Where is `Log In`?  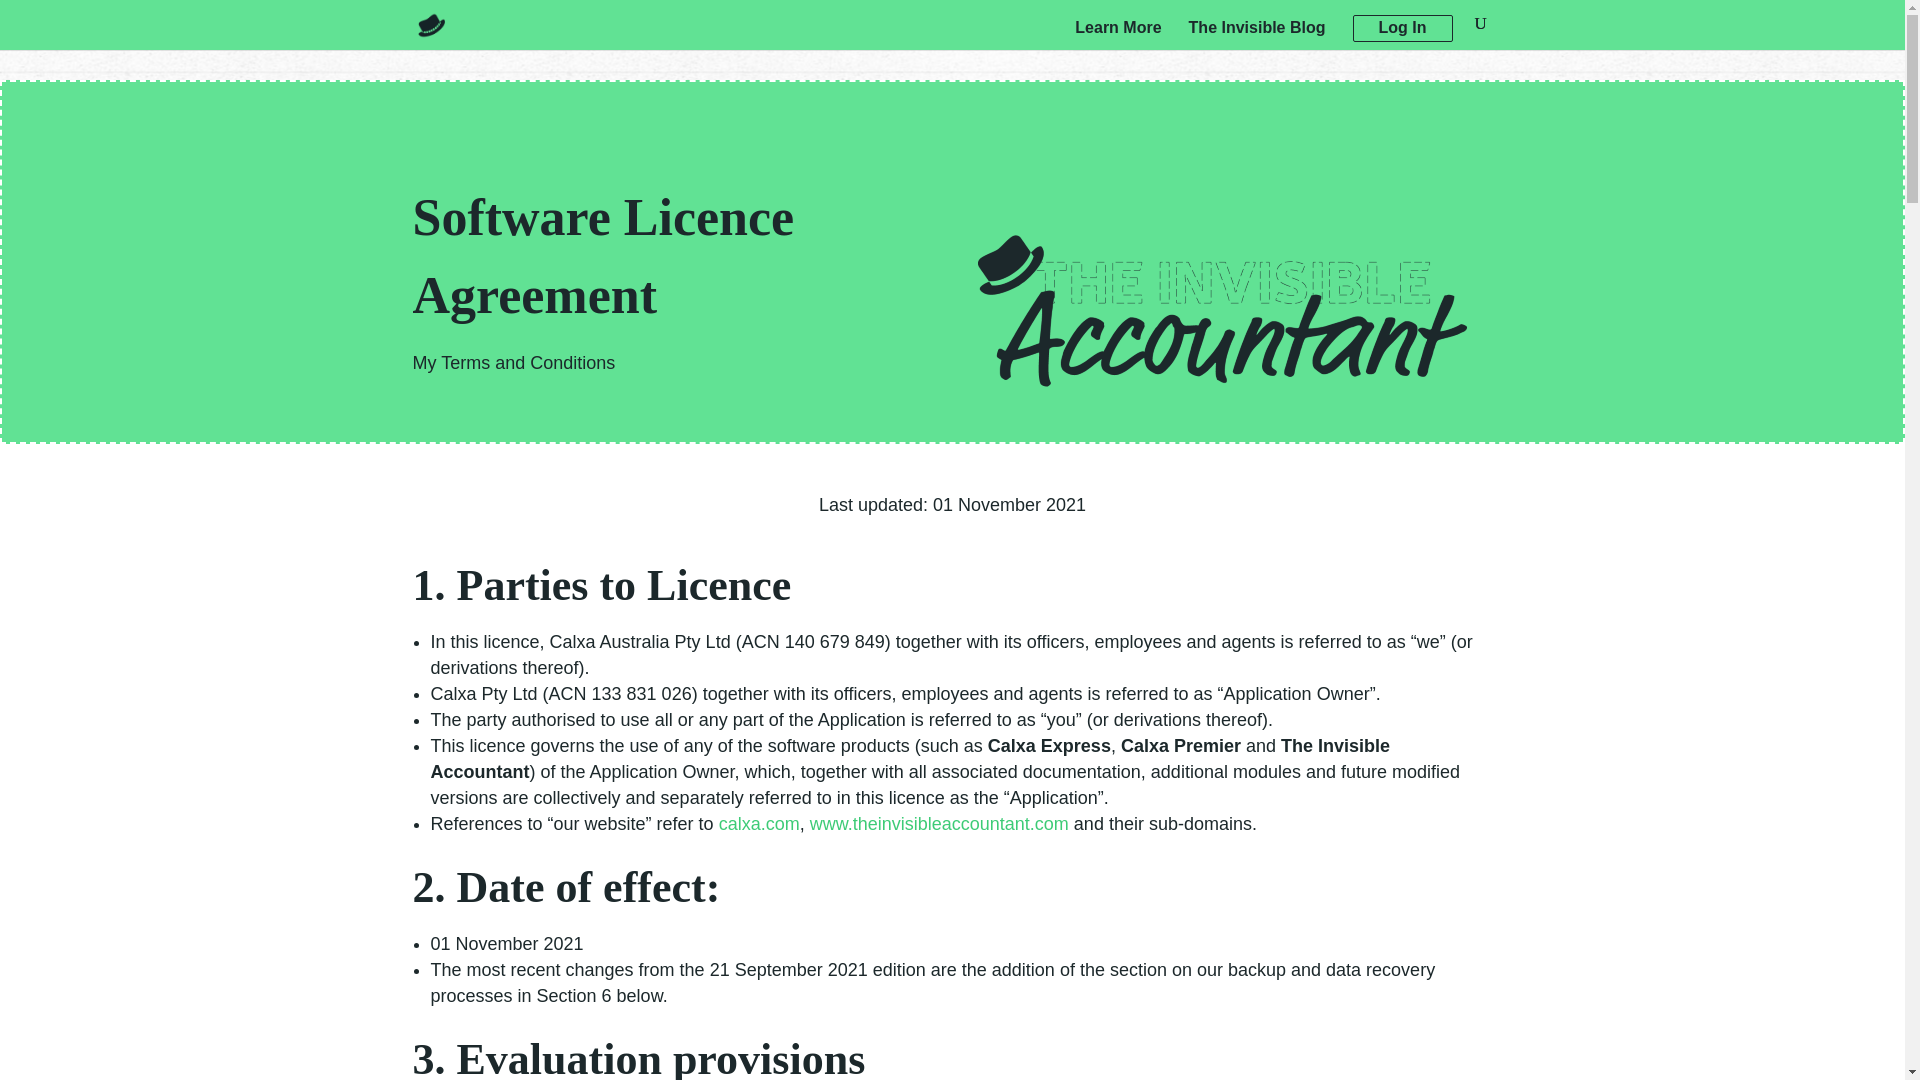 Log In is located at coordinates (1401, 28).